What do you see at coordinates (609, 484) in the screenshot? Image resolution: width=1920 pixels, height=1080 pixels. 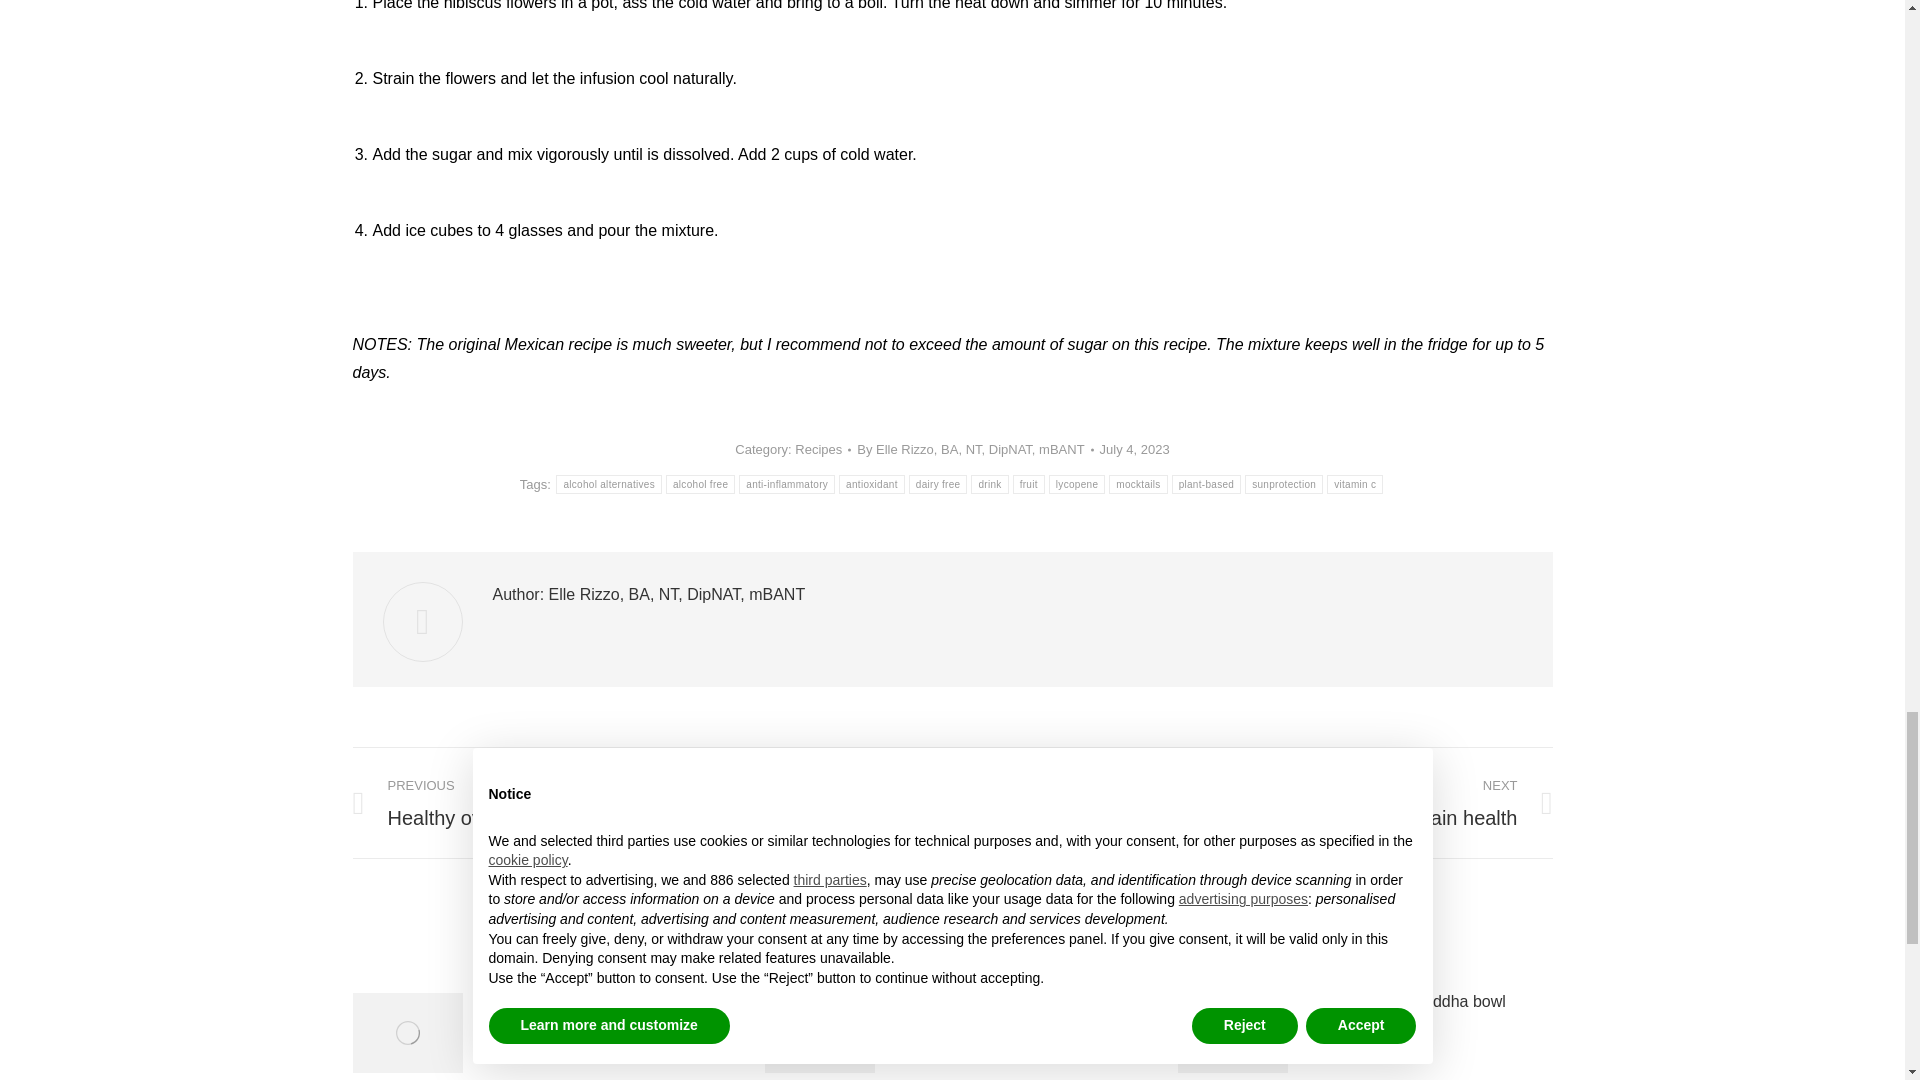 I see `alcohol alternatives` at bounding box center [609, 484].